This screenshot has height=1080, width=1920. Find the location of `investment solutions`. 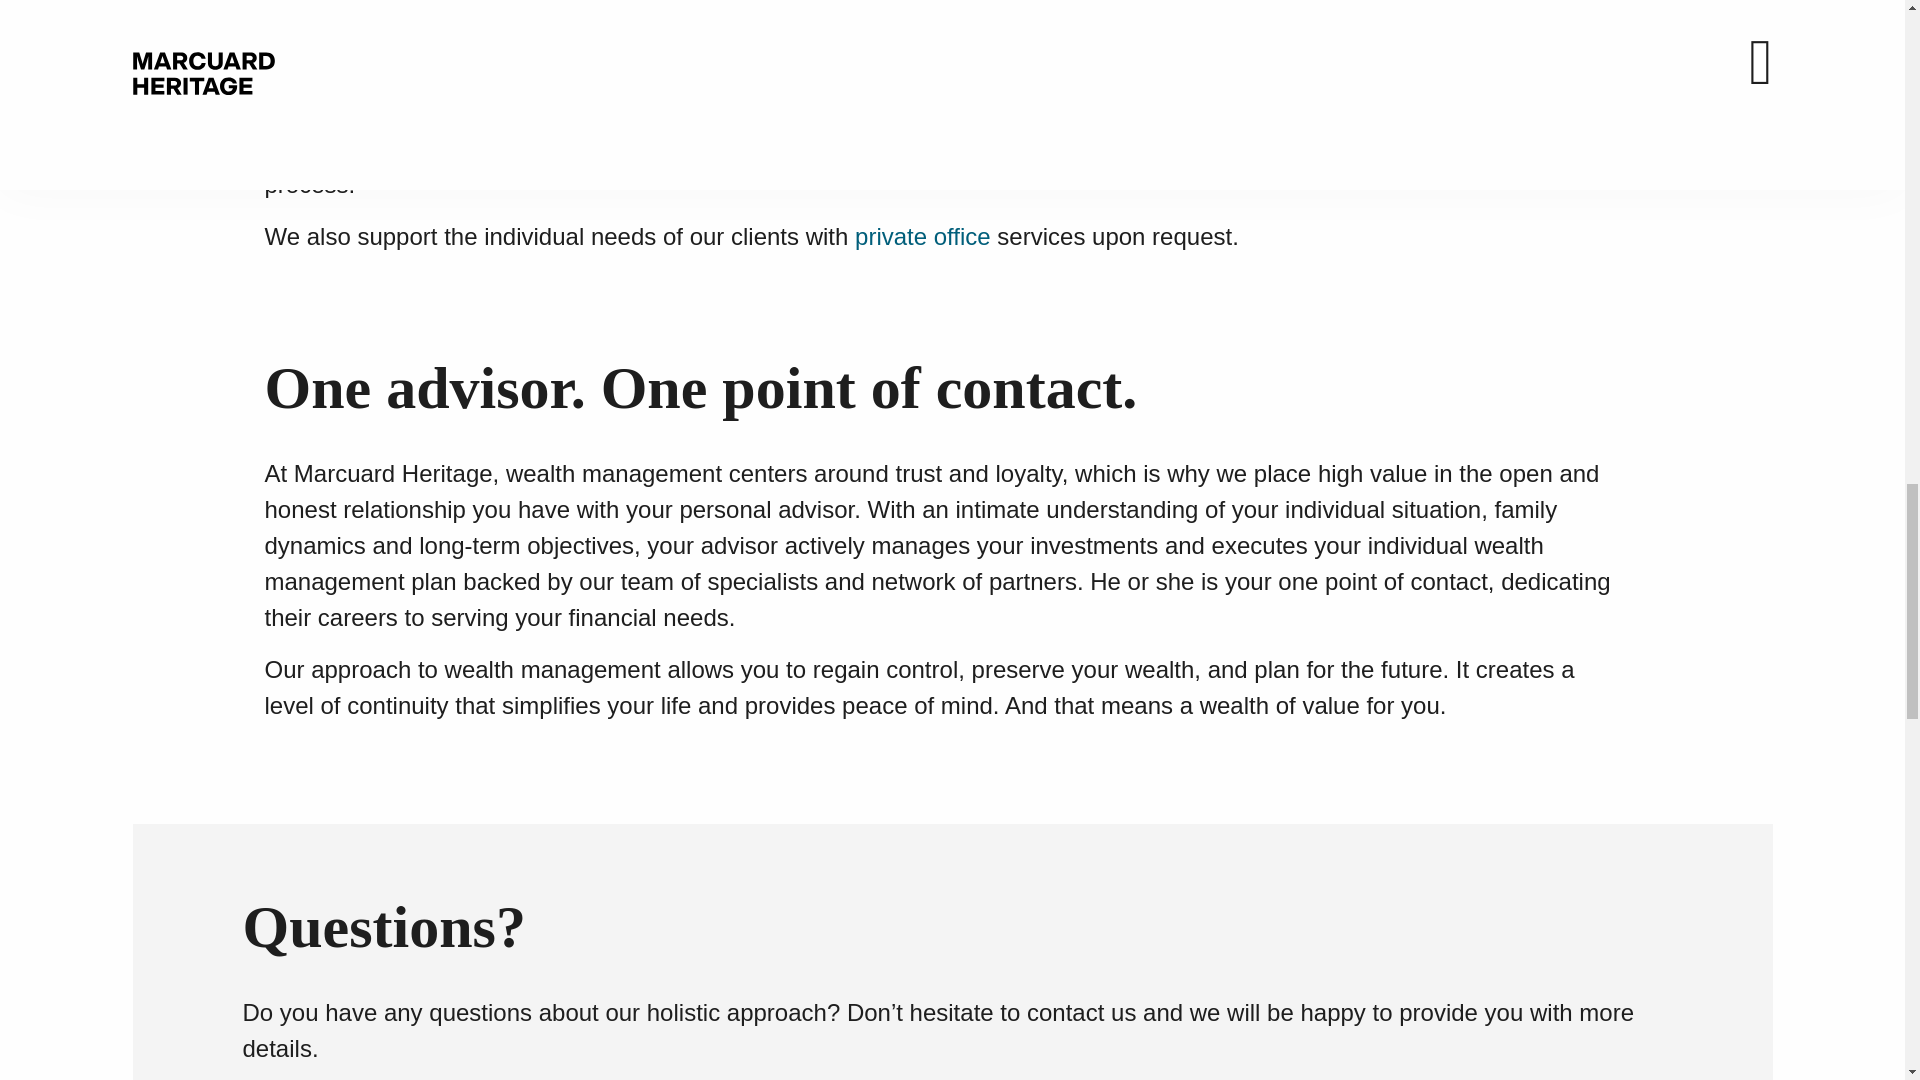

investment solutions is located at coordinates (656, 112).